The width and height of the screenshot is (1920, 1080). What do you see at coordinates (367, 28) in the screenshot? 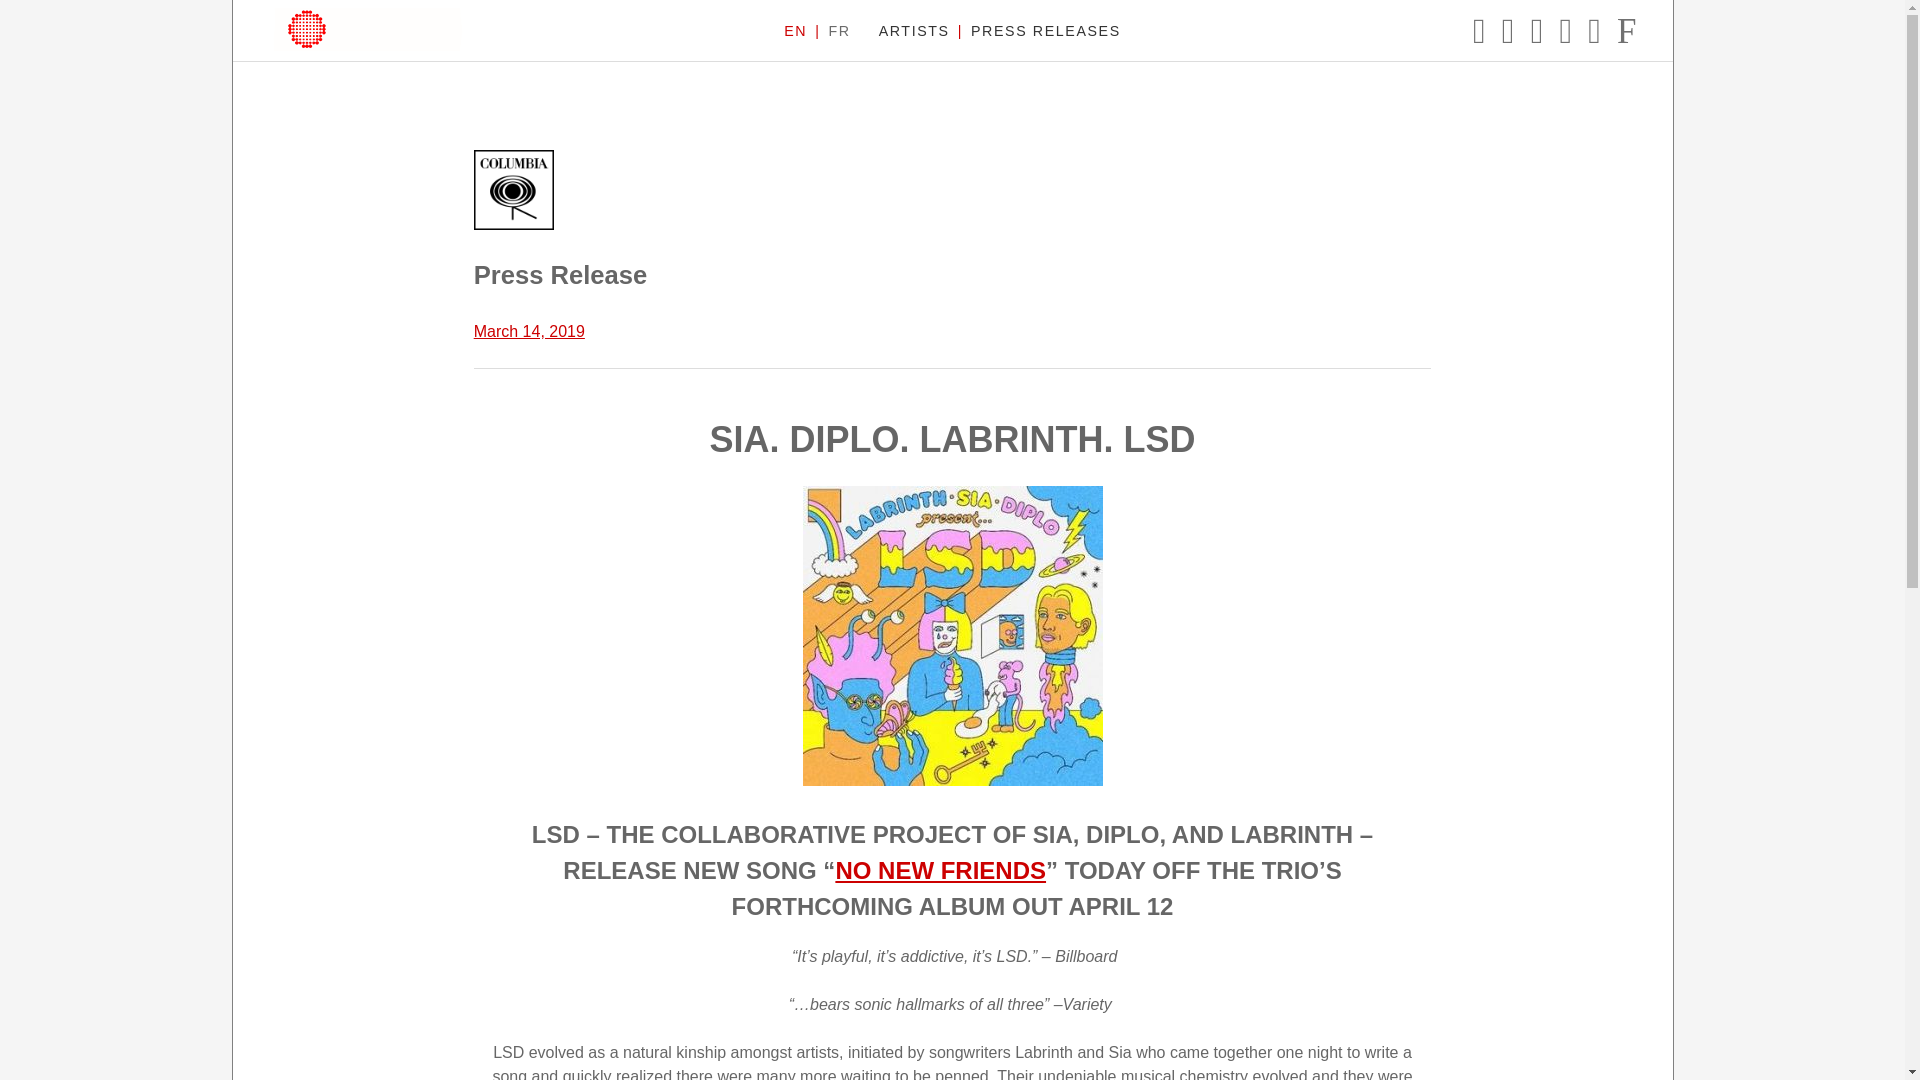
I see `Sony Music Canada` at bounding box center [367, 28].